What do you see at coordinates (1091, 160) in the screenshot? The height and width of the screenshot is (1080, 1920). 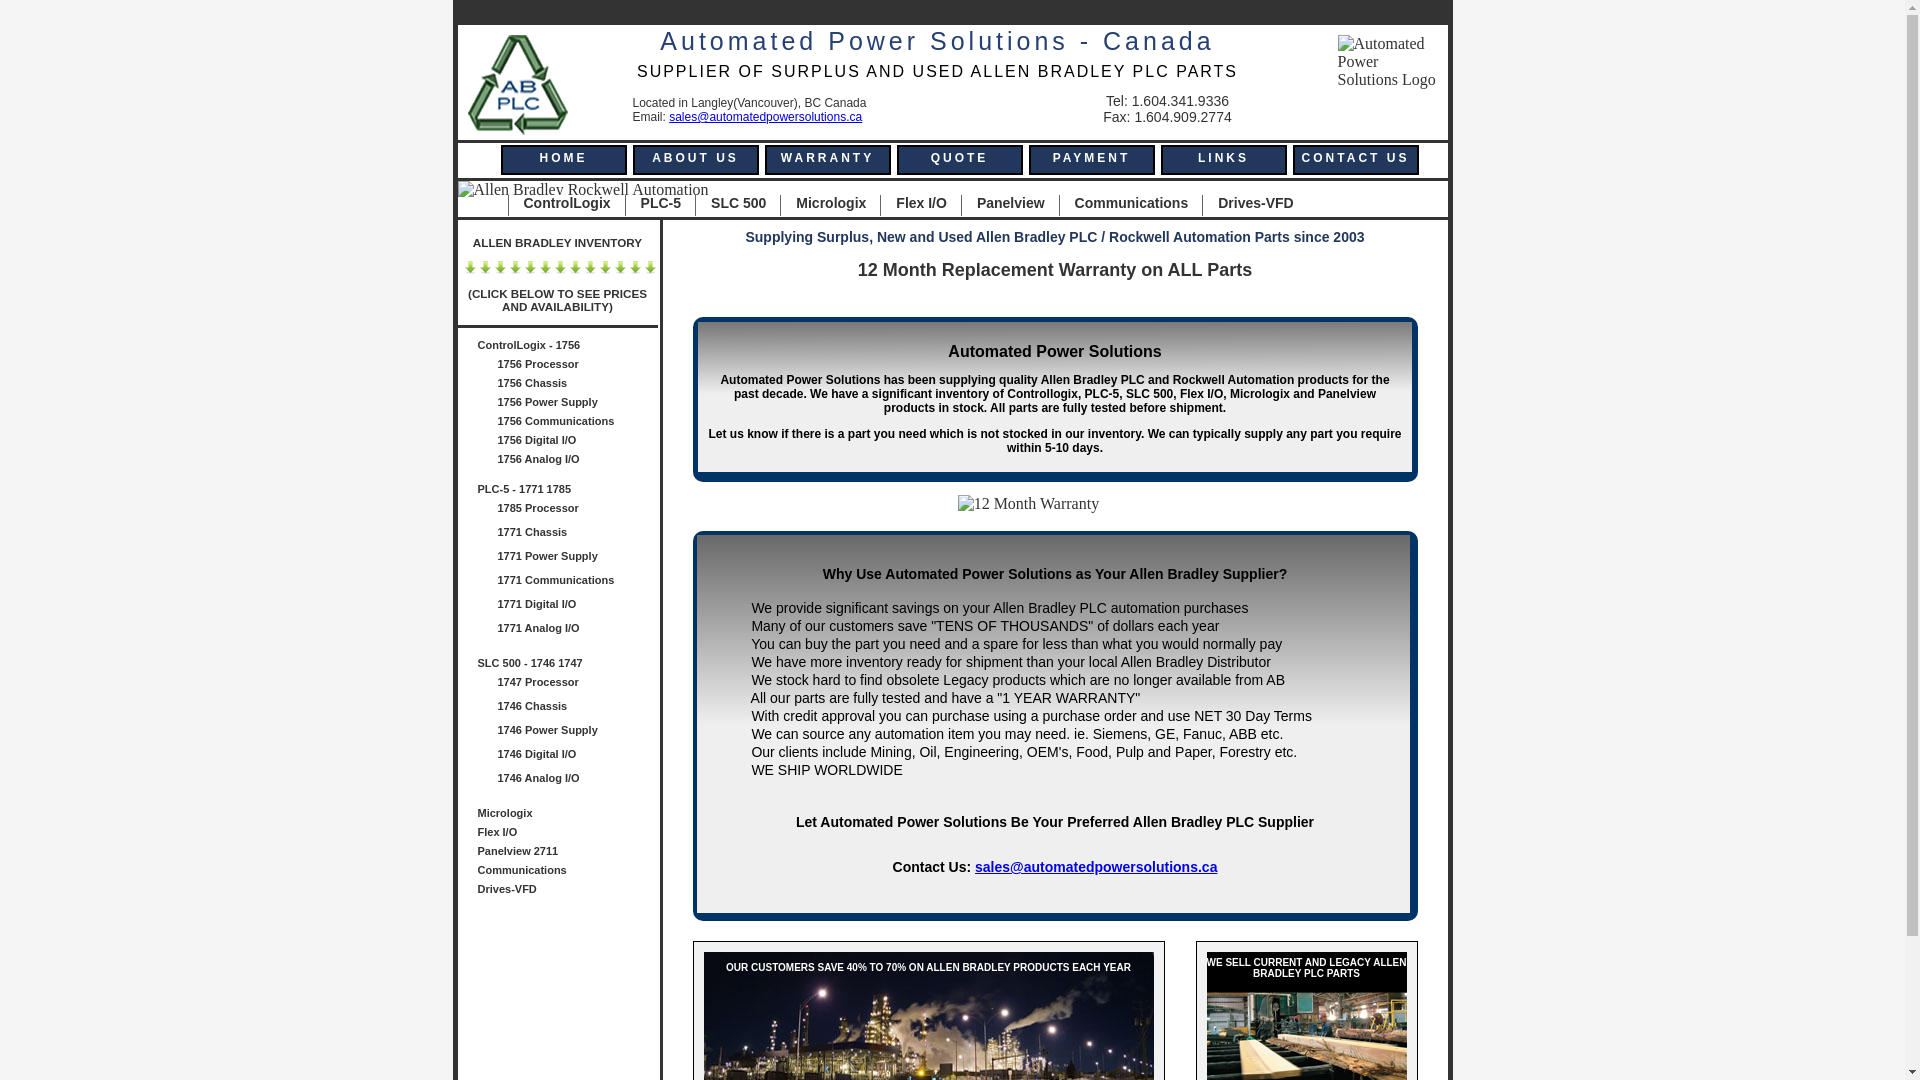 I see `PAYMENT` at bounding box center [1091, 160].